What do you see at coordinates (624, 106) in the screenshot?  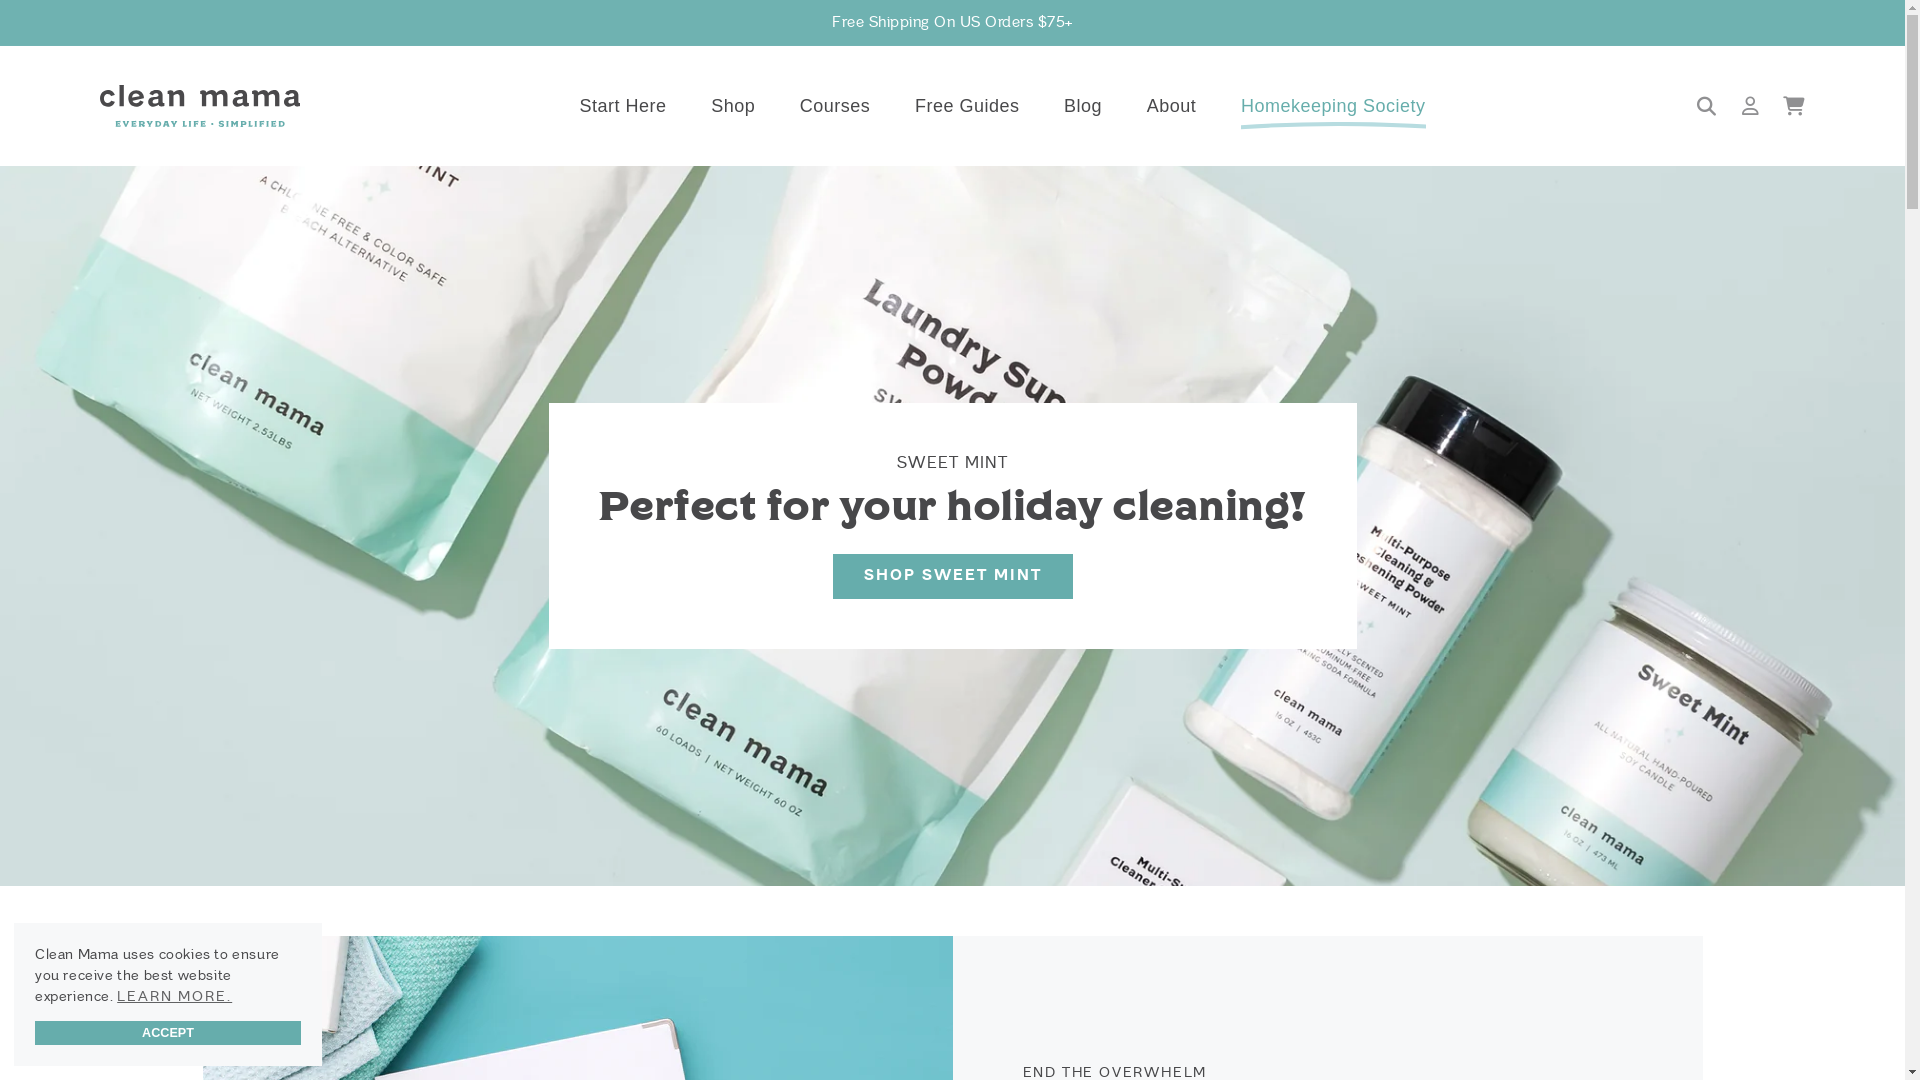 I see `Start Here` at bounding box center [624, 106].